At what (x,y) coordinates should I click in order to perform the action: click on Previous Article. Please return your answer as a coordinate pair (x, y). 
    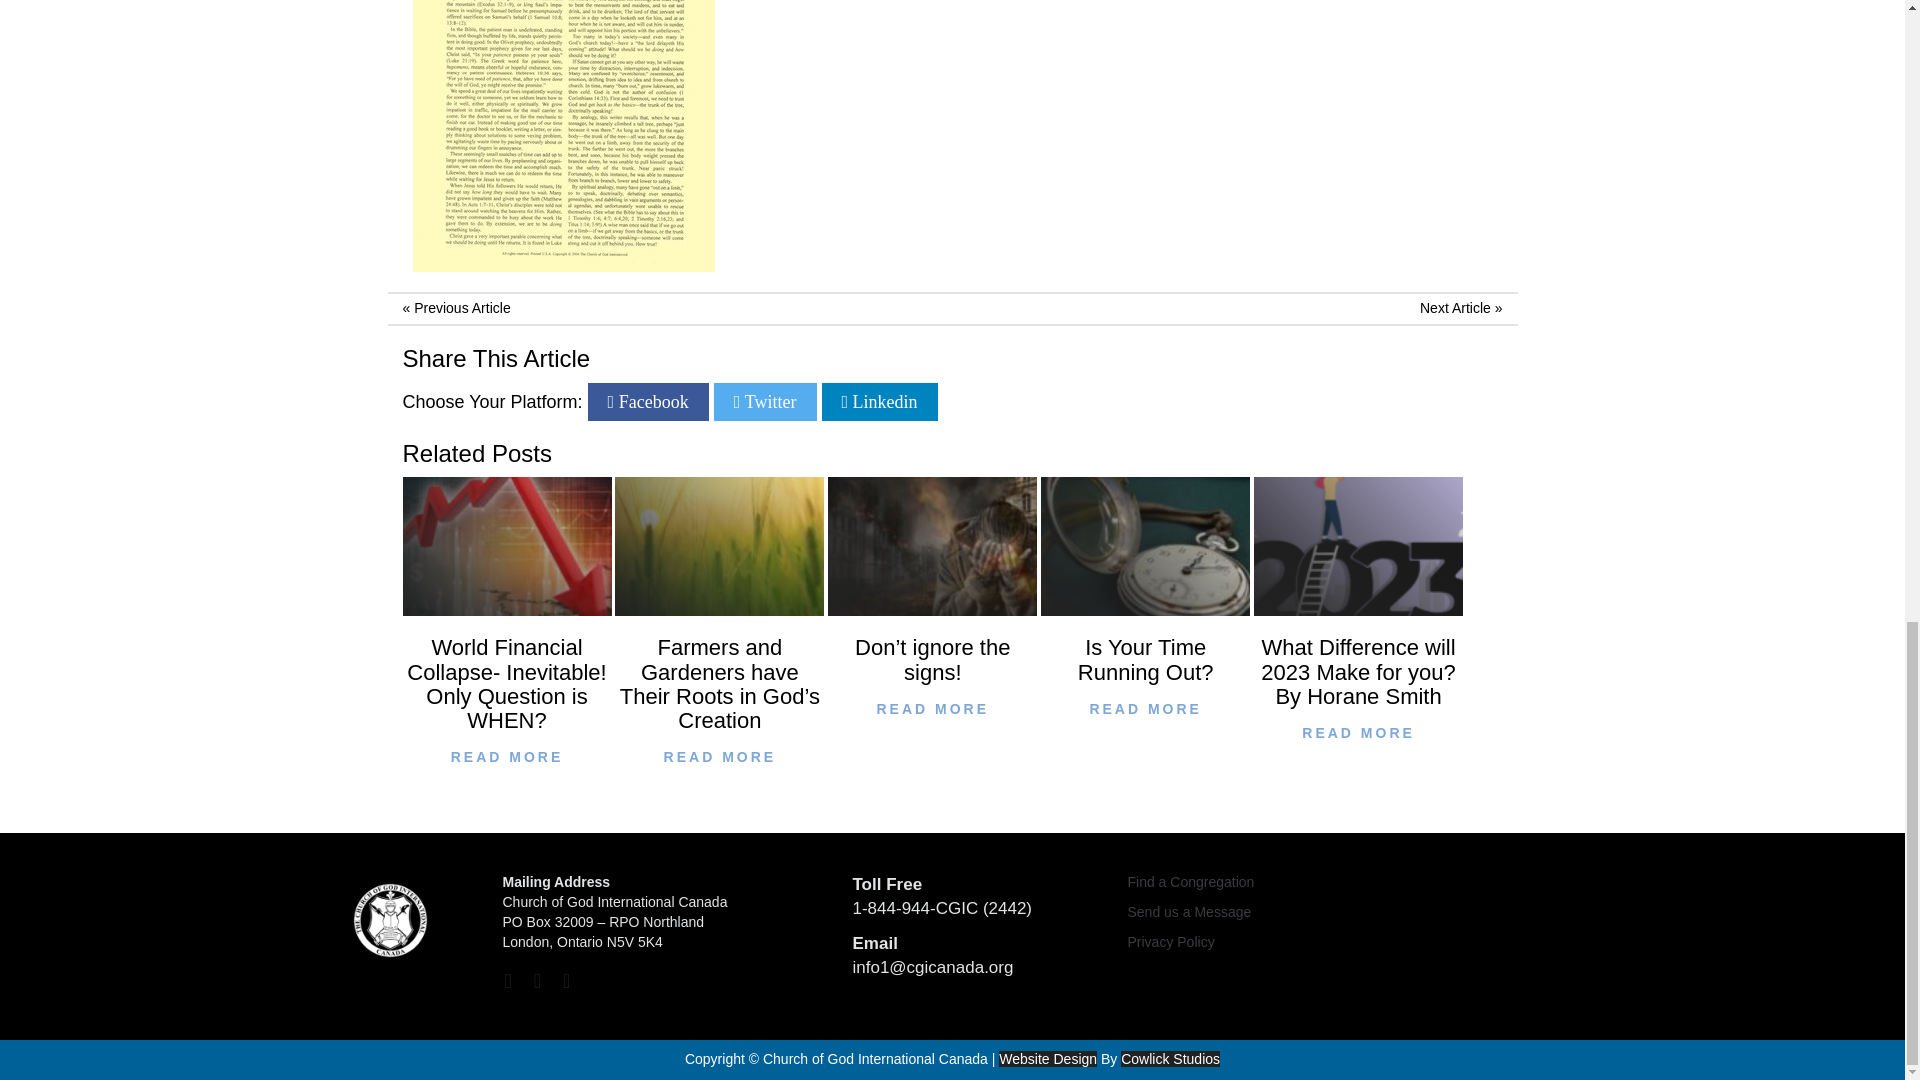
    Looking at the image, I should click on (462, 308).